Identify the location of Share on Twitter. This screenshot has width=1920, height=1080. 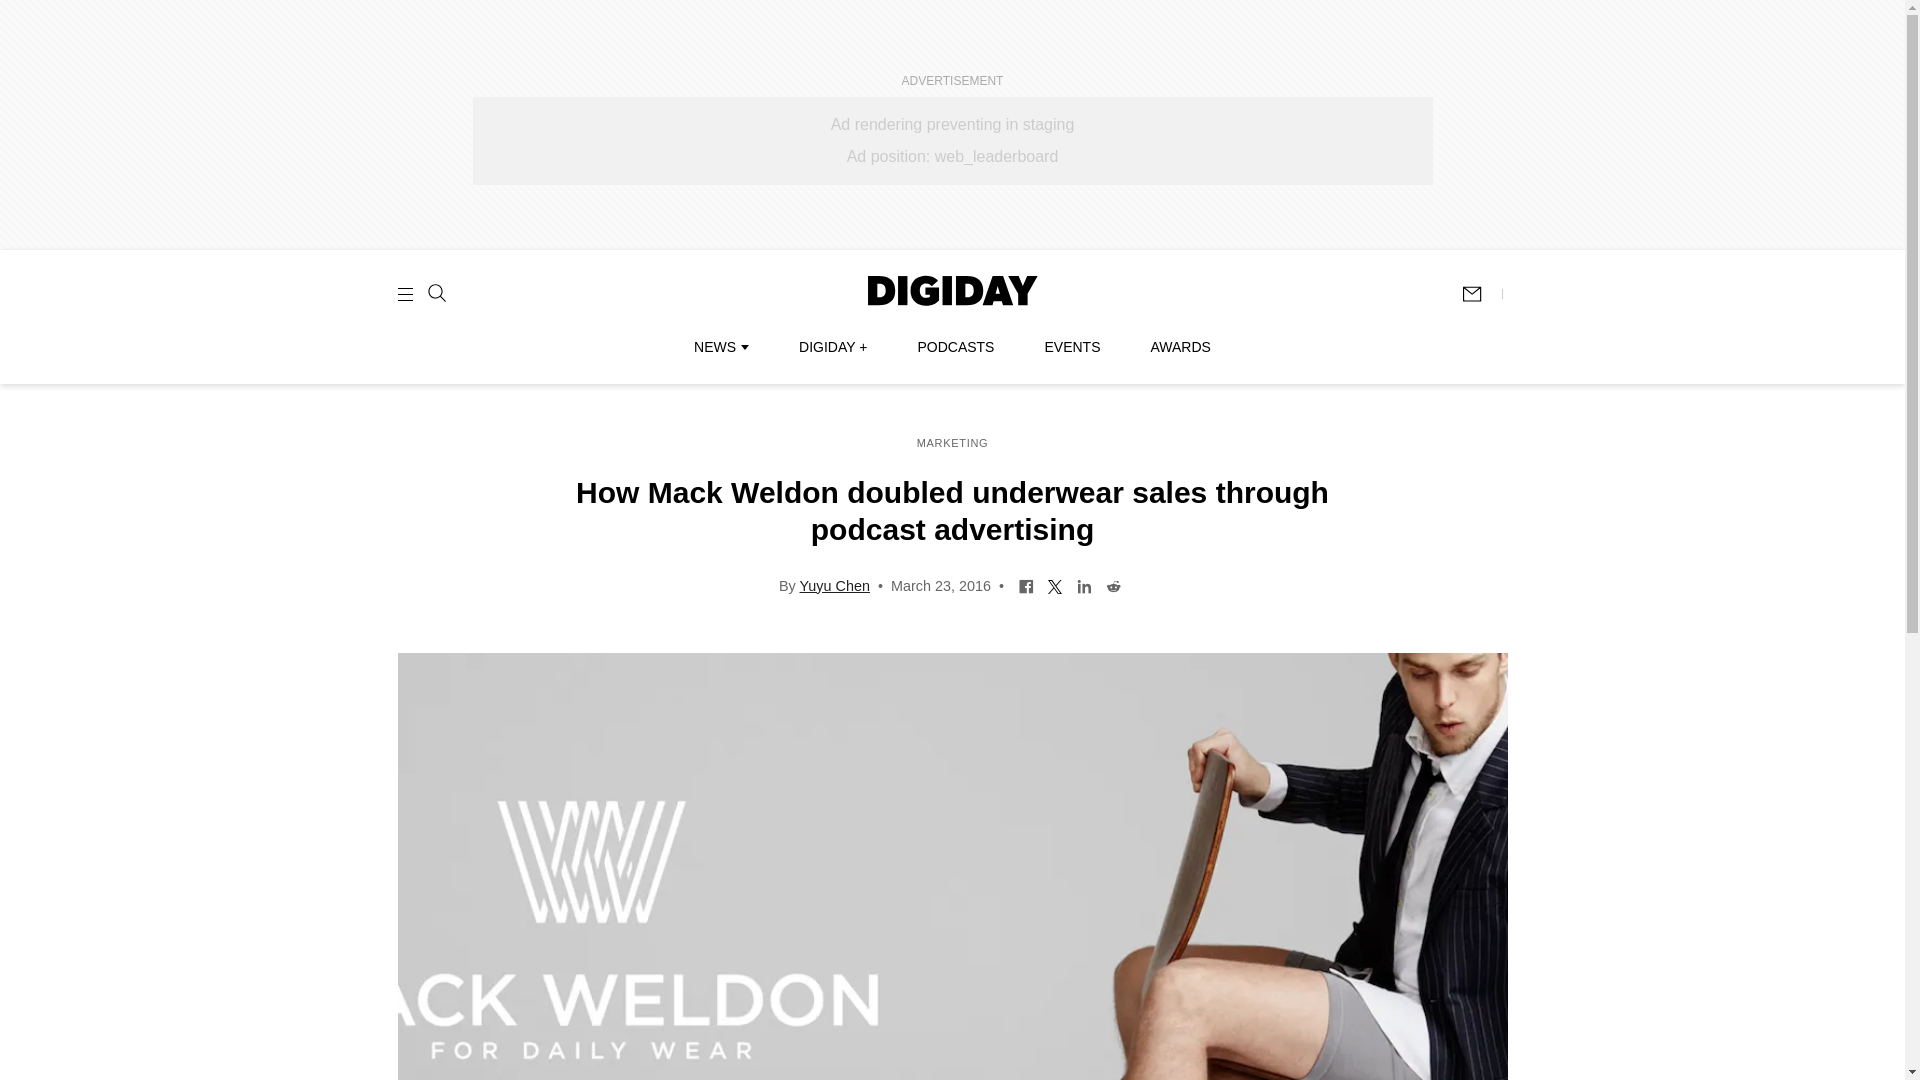
(1054, 584).